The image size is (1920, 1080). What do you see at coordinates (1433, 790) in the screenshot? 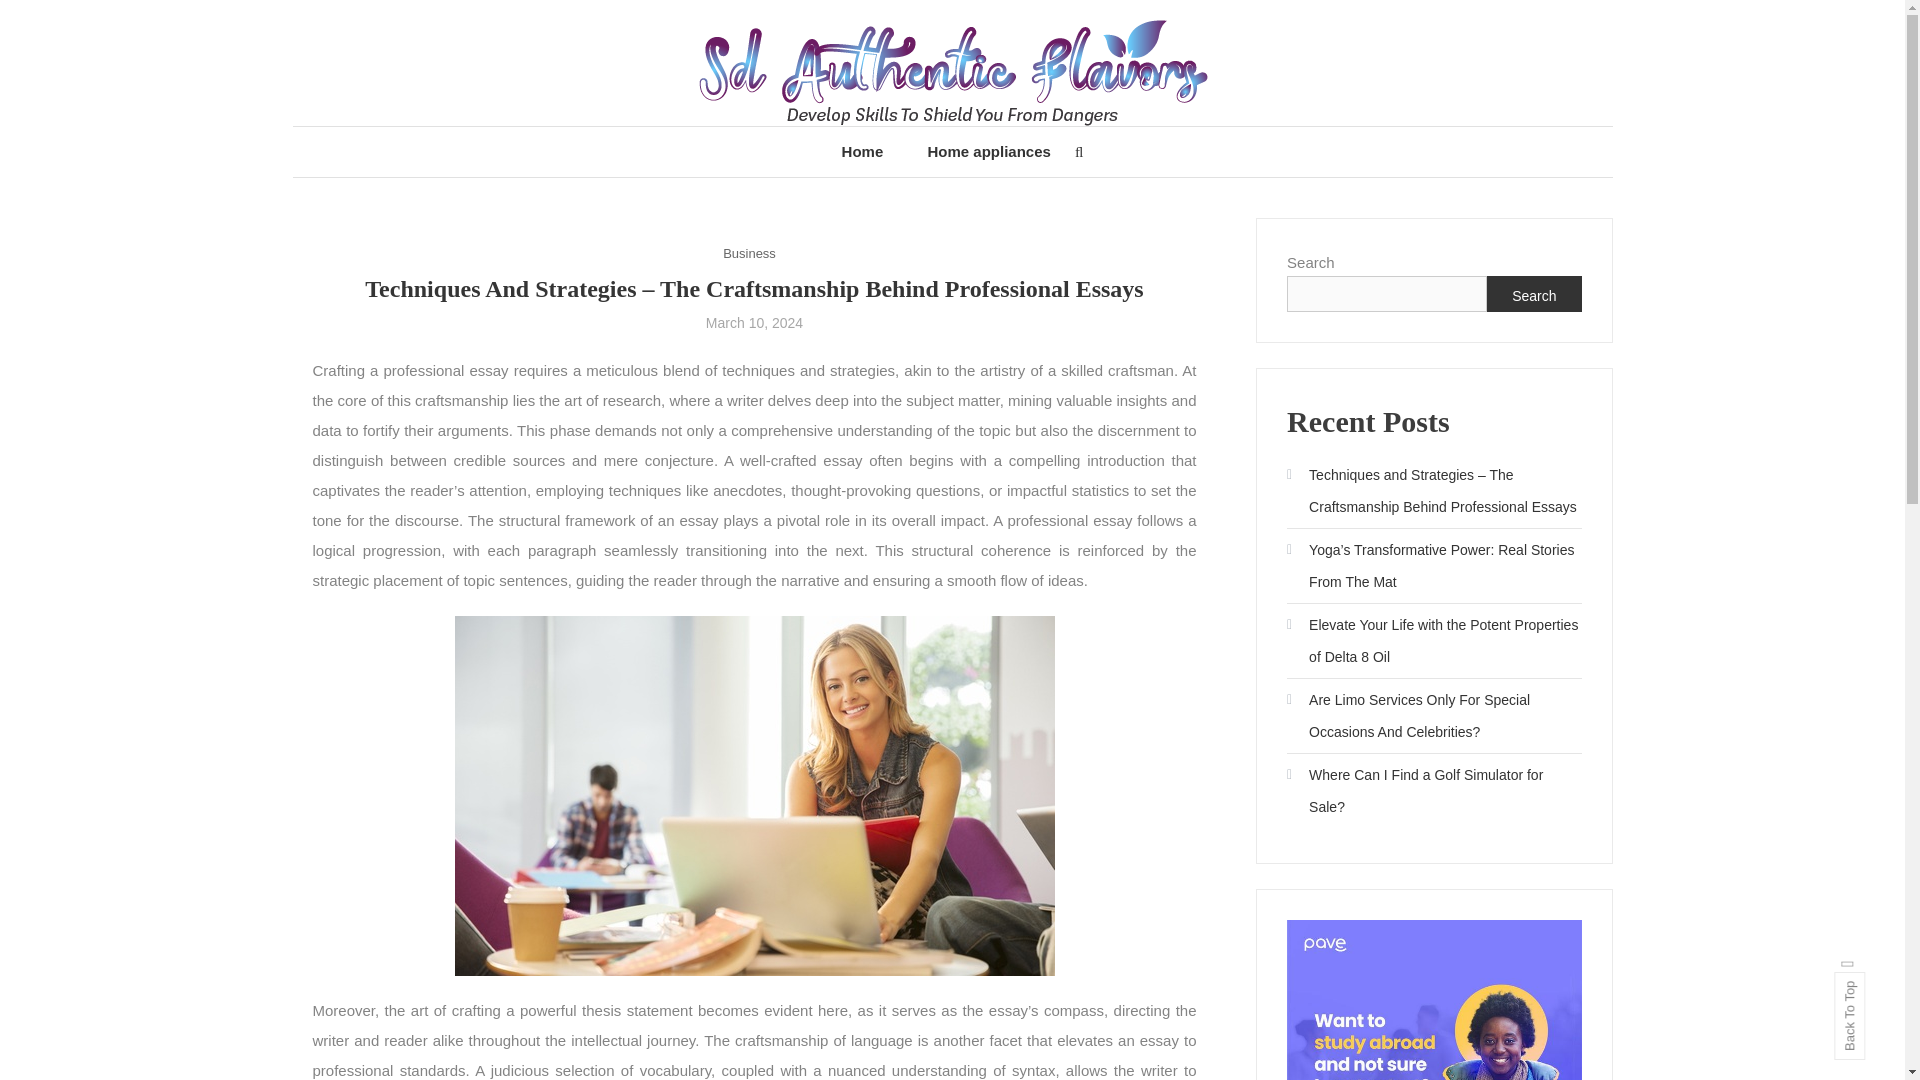
I see `Where Can I Find a Golf Simulator for Sale?` at bounding box center [1433, 790].